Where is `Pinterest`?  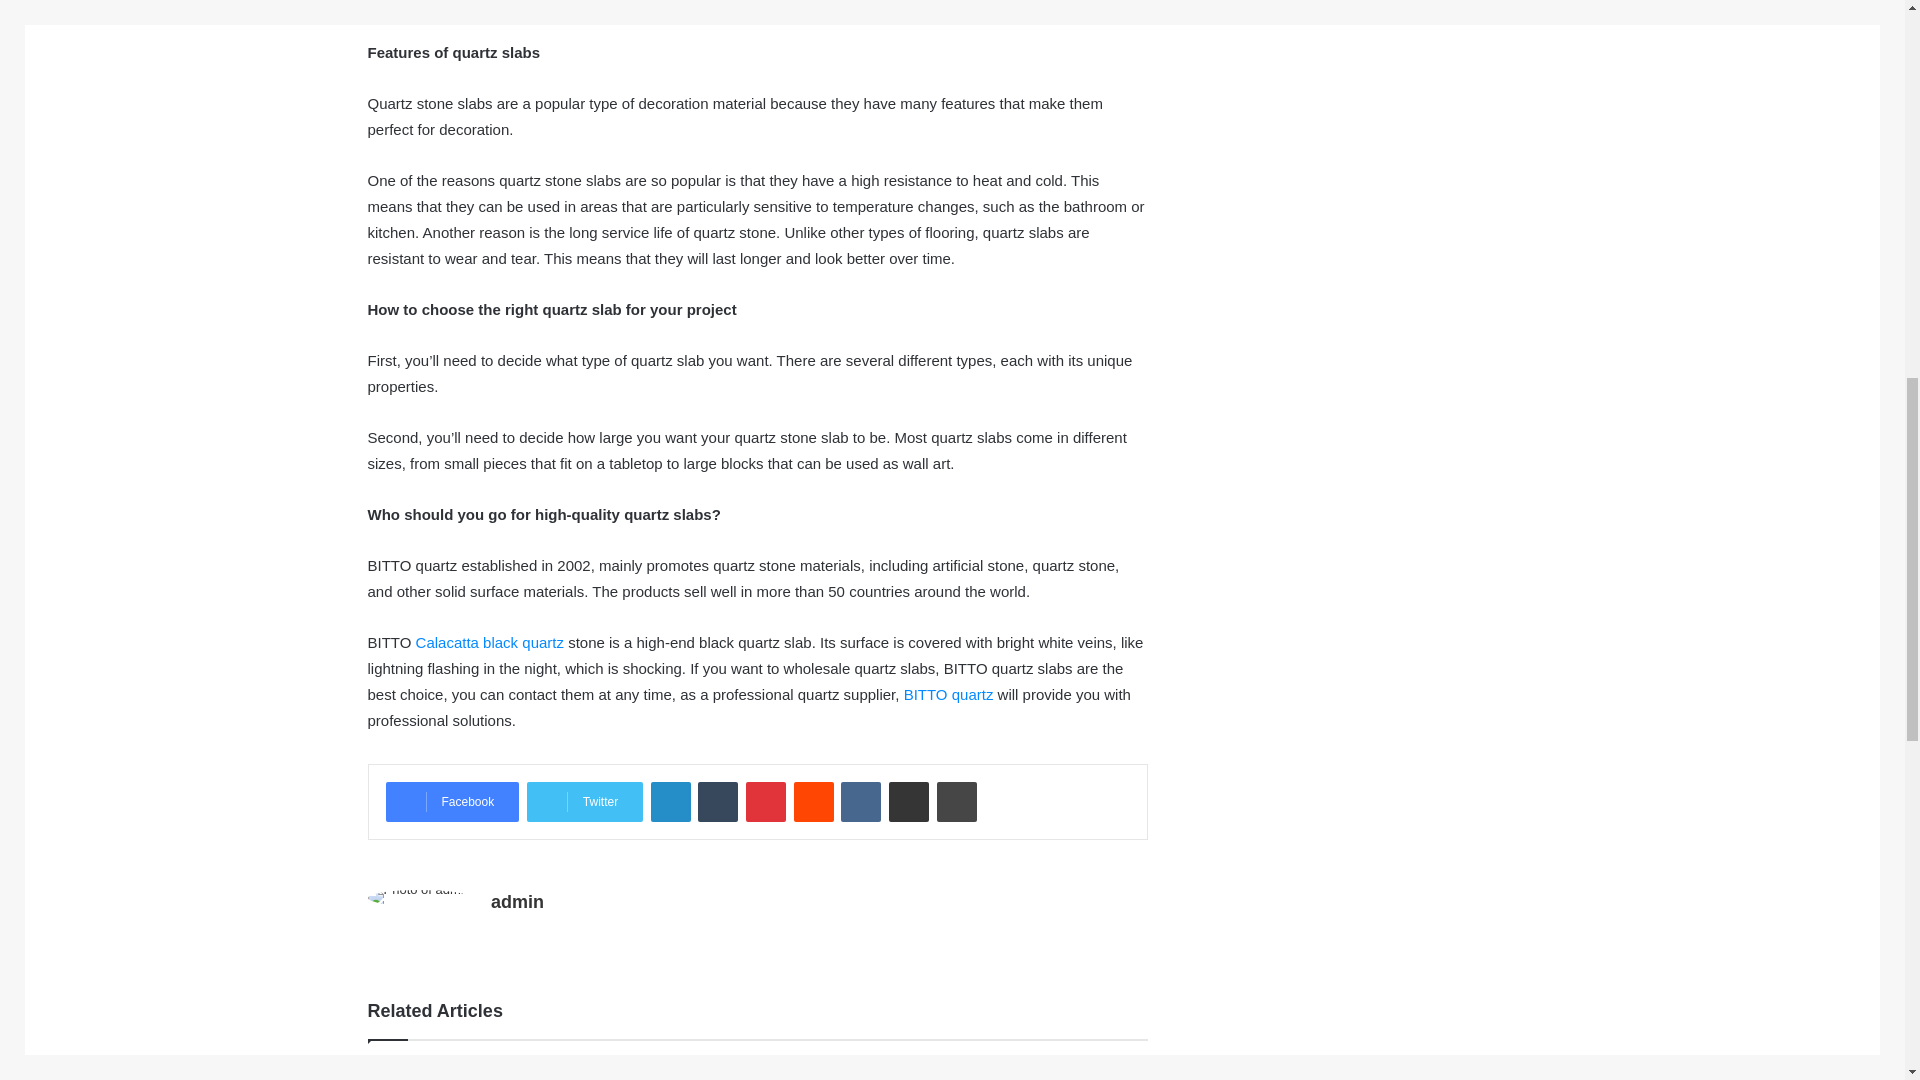
Pinterest is located at coordinates (766, 801).